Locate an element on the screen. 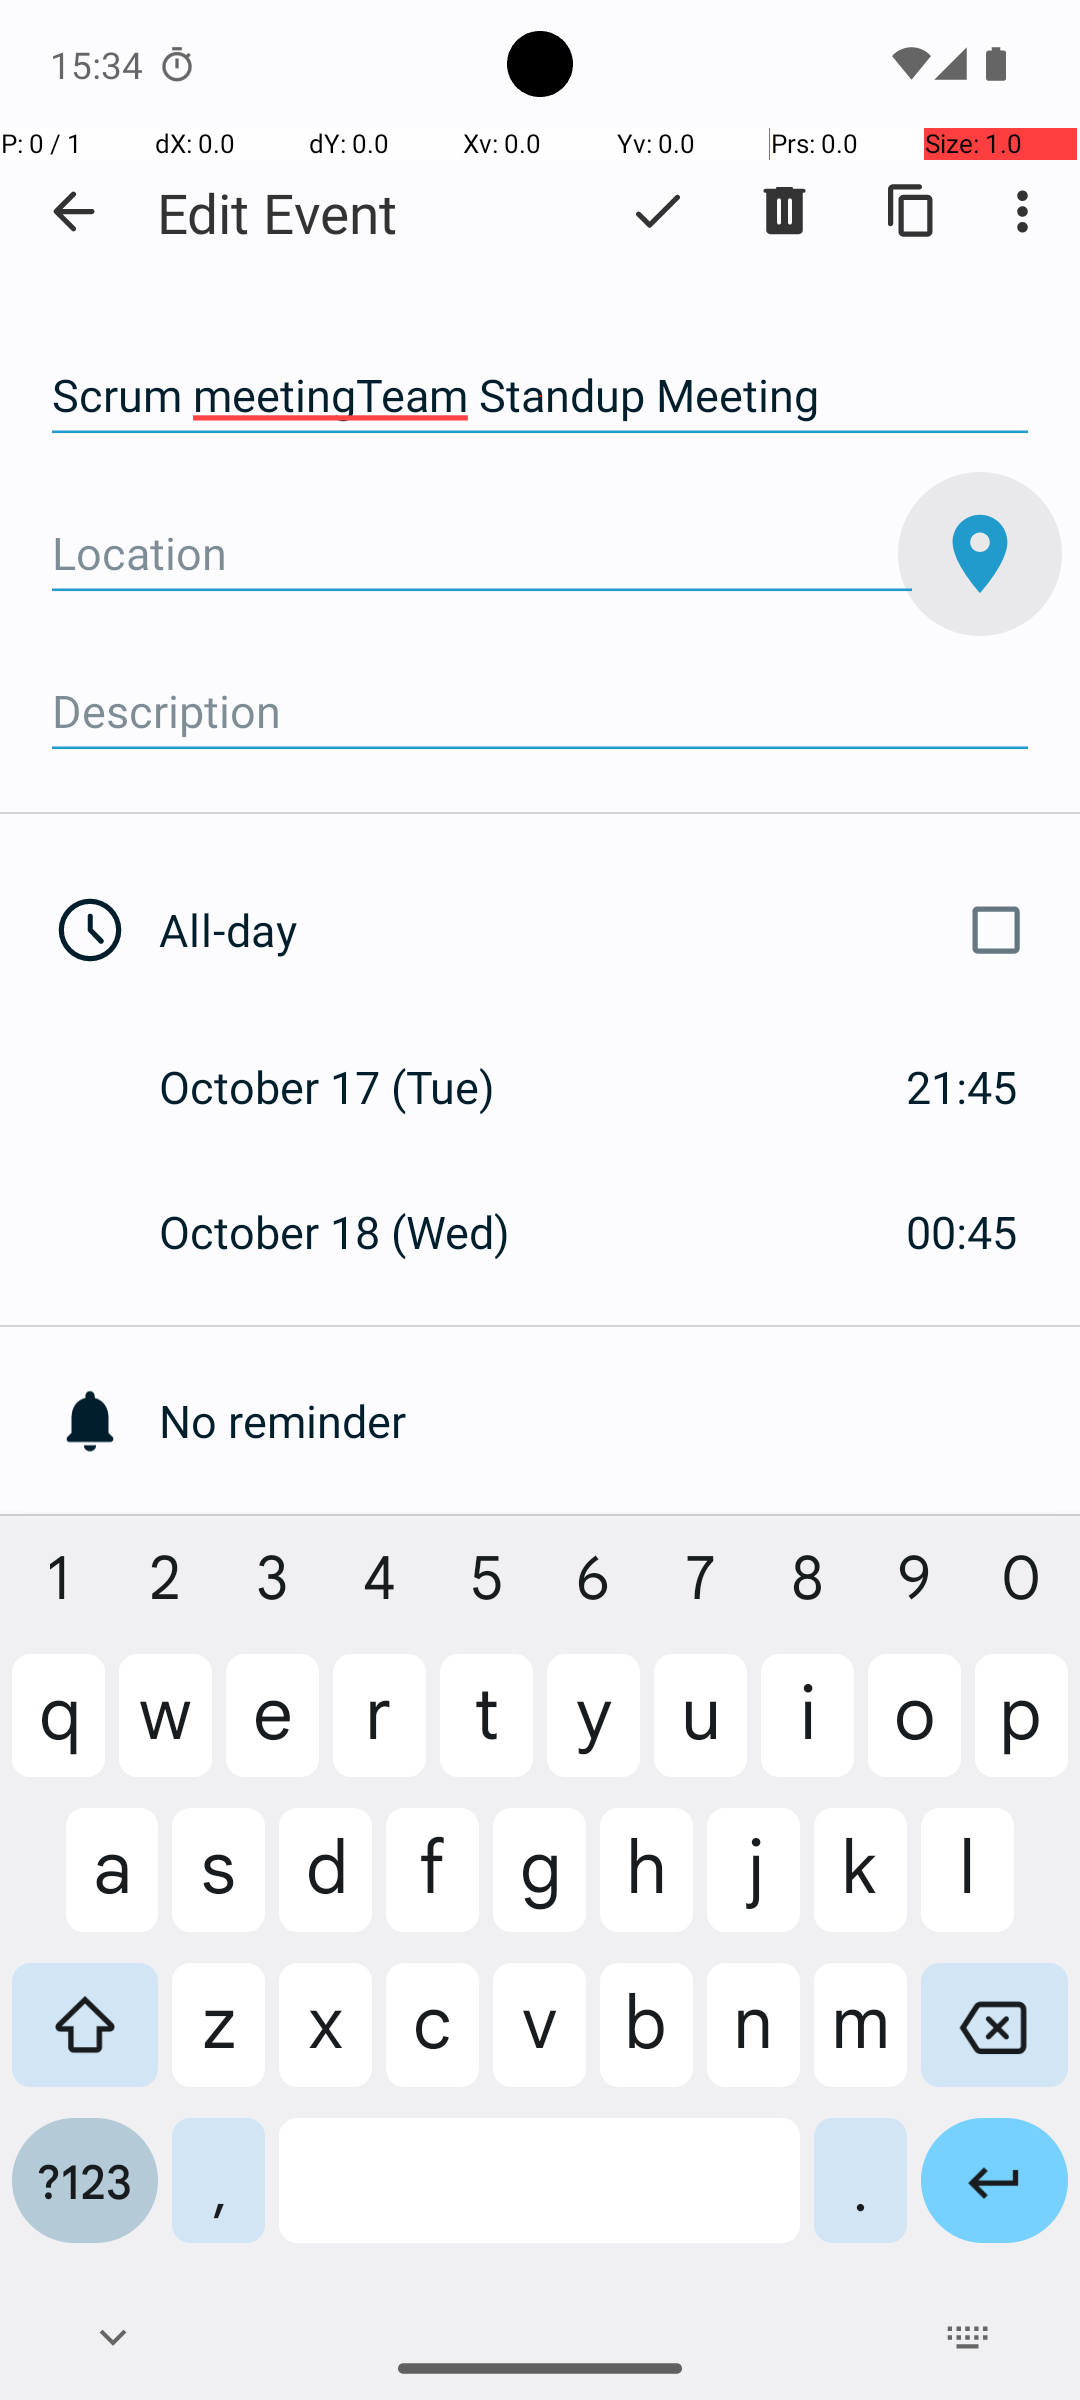  00:45 is located at coordinates (962, 1232).